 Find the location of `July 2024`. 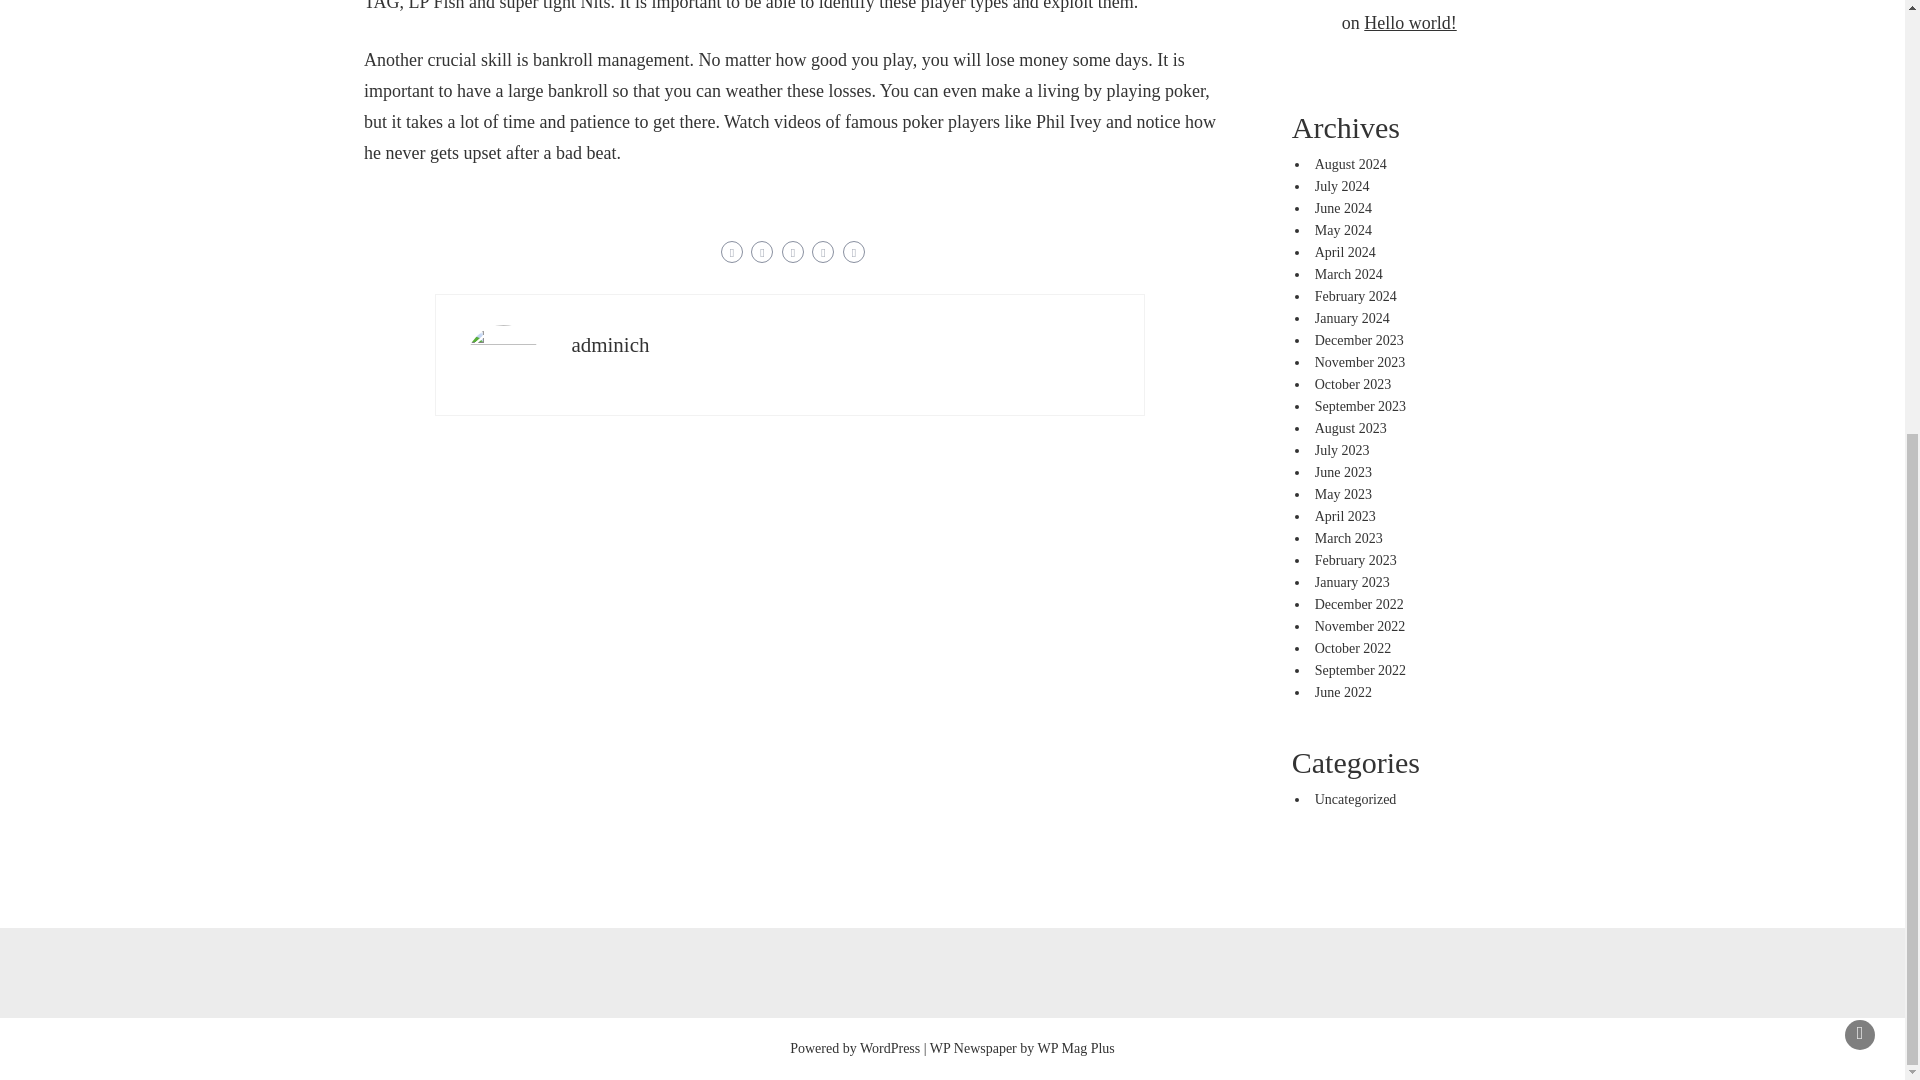

July 2024 is located at coordinates (1342, 186).